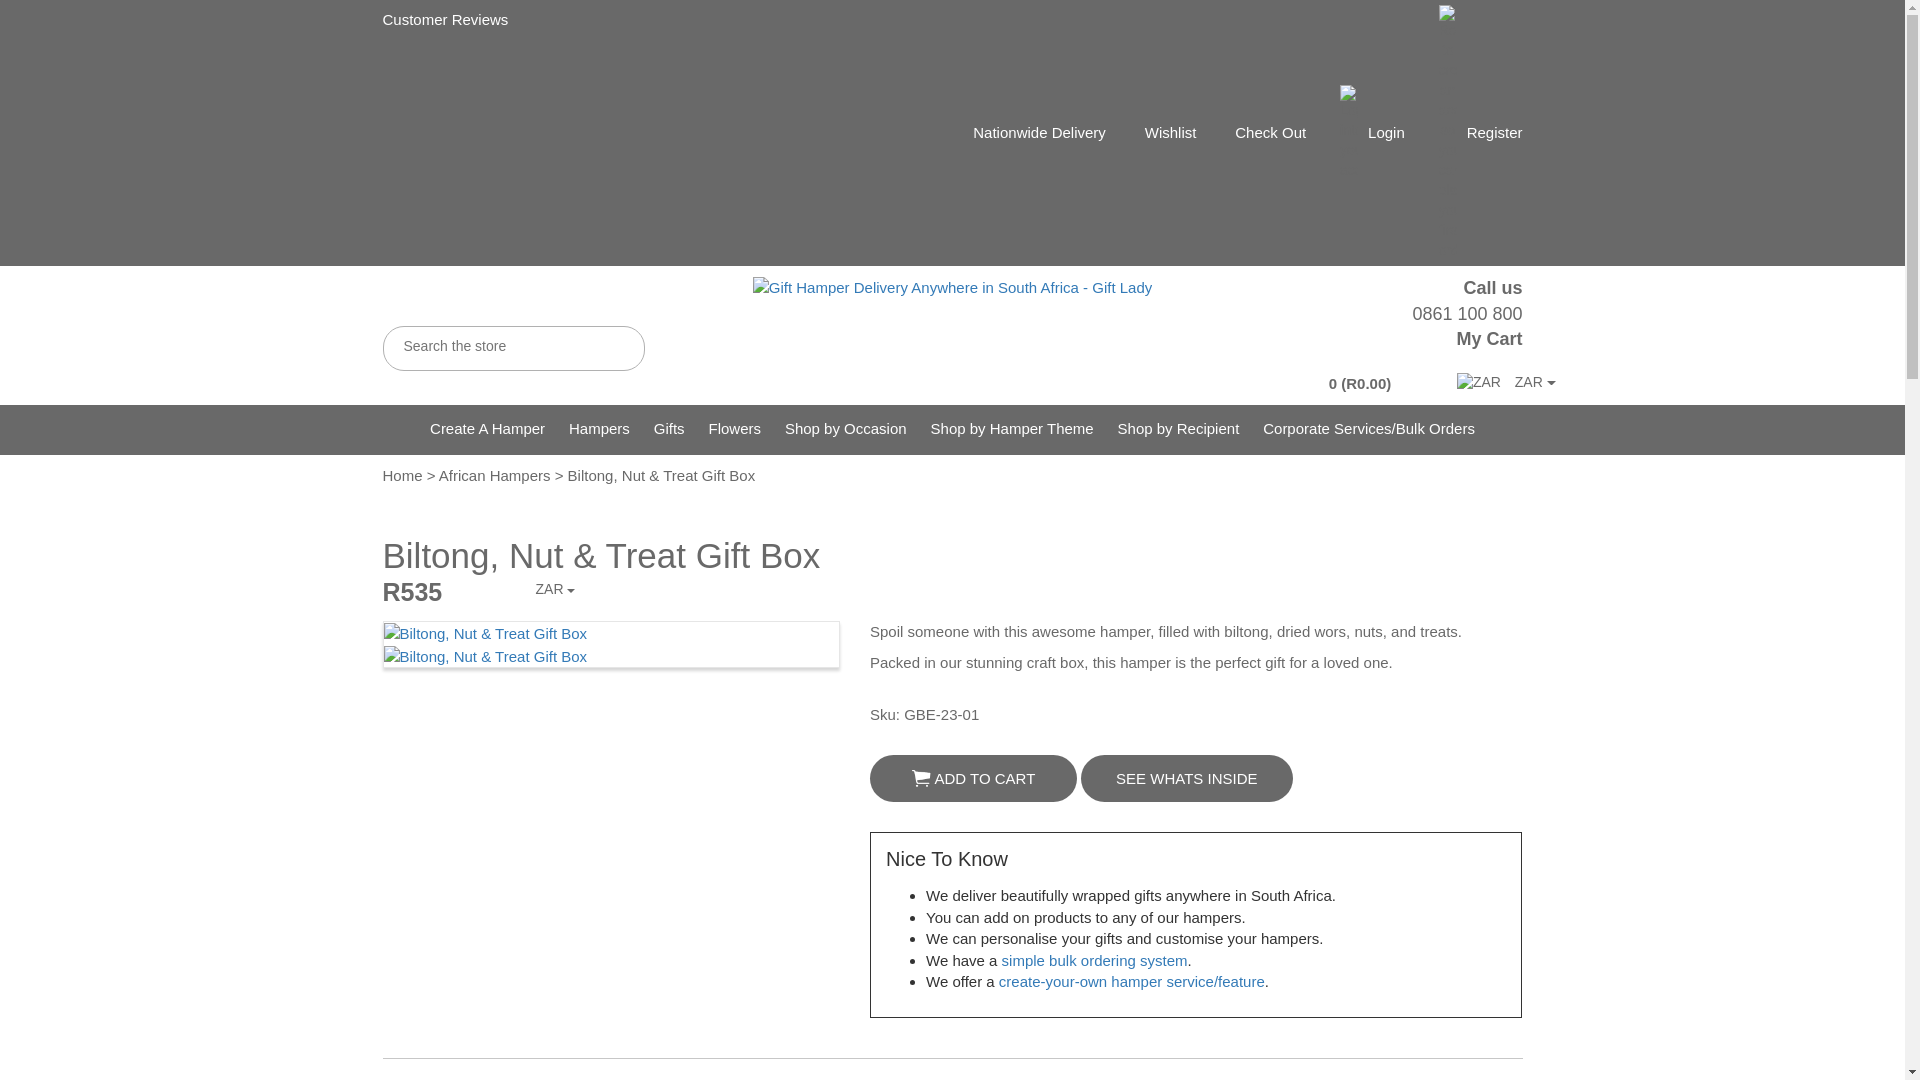 The image size is (1920, 1080). Describe the element at coordinates (1170, 132) in the screenshot. I see `Wishlist` at that location.